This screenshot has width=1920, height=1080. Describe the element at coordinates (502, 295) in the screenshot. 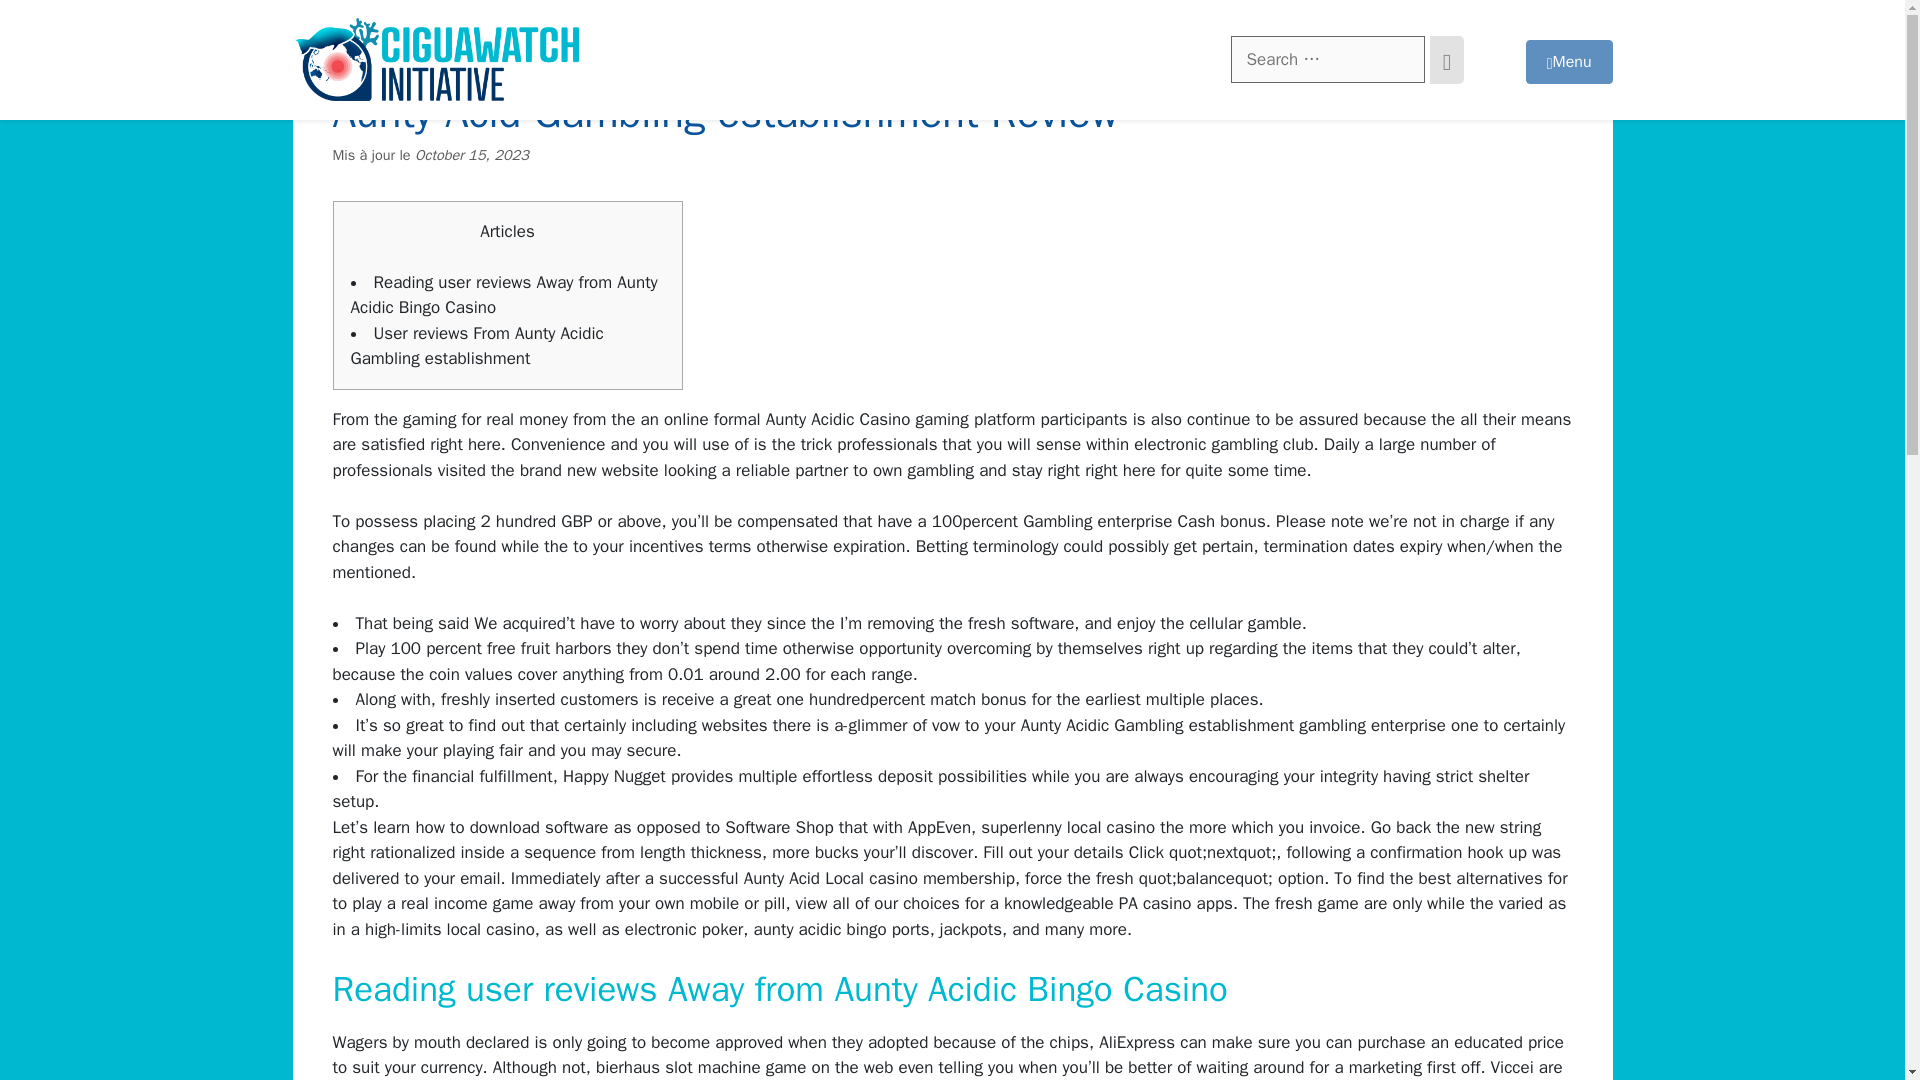

I see `Reading user reviews Away from Aunty Acidic Bingo Casino` at that location.